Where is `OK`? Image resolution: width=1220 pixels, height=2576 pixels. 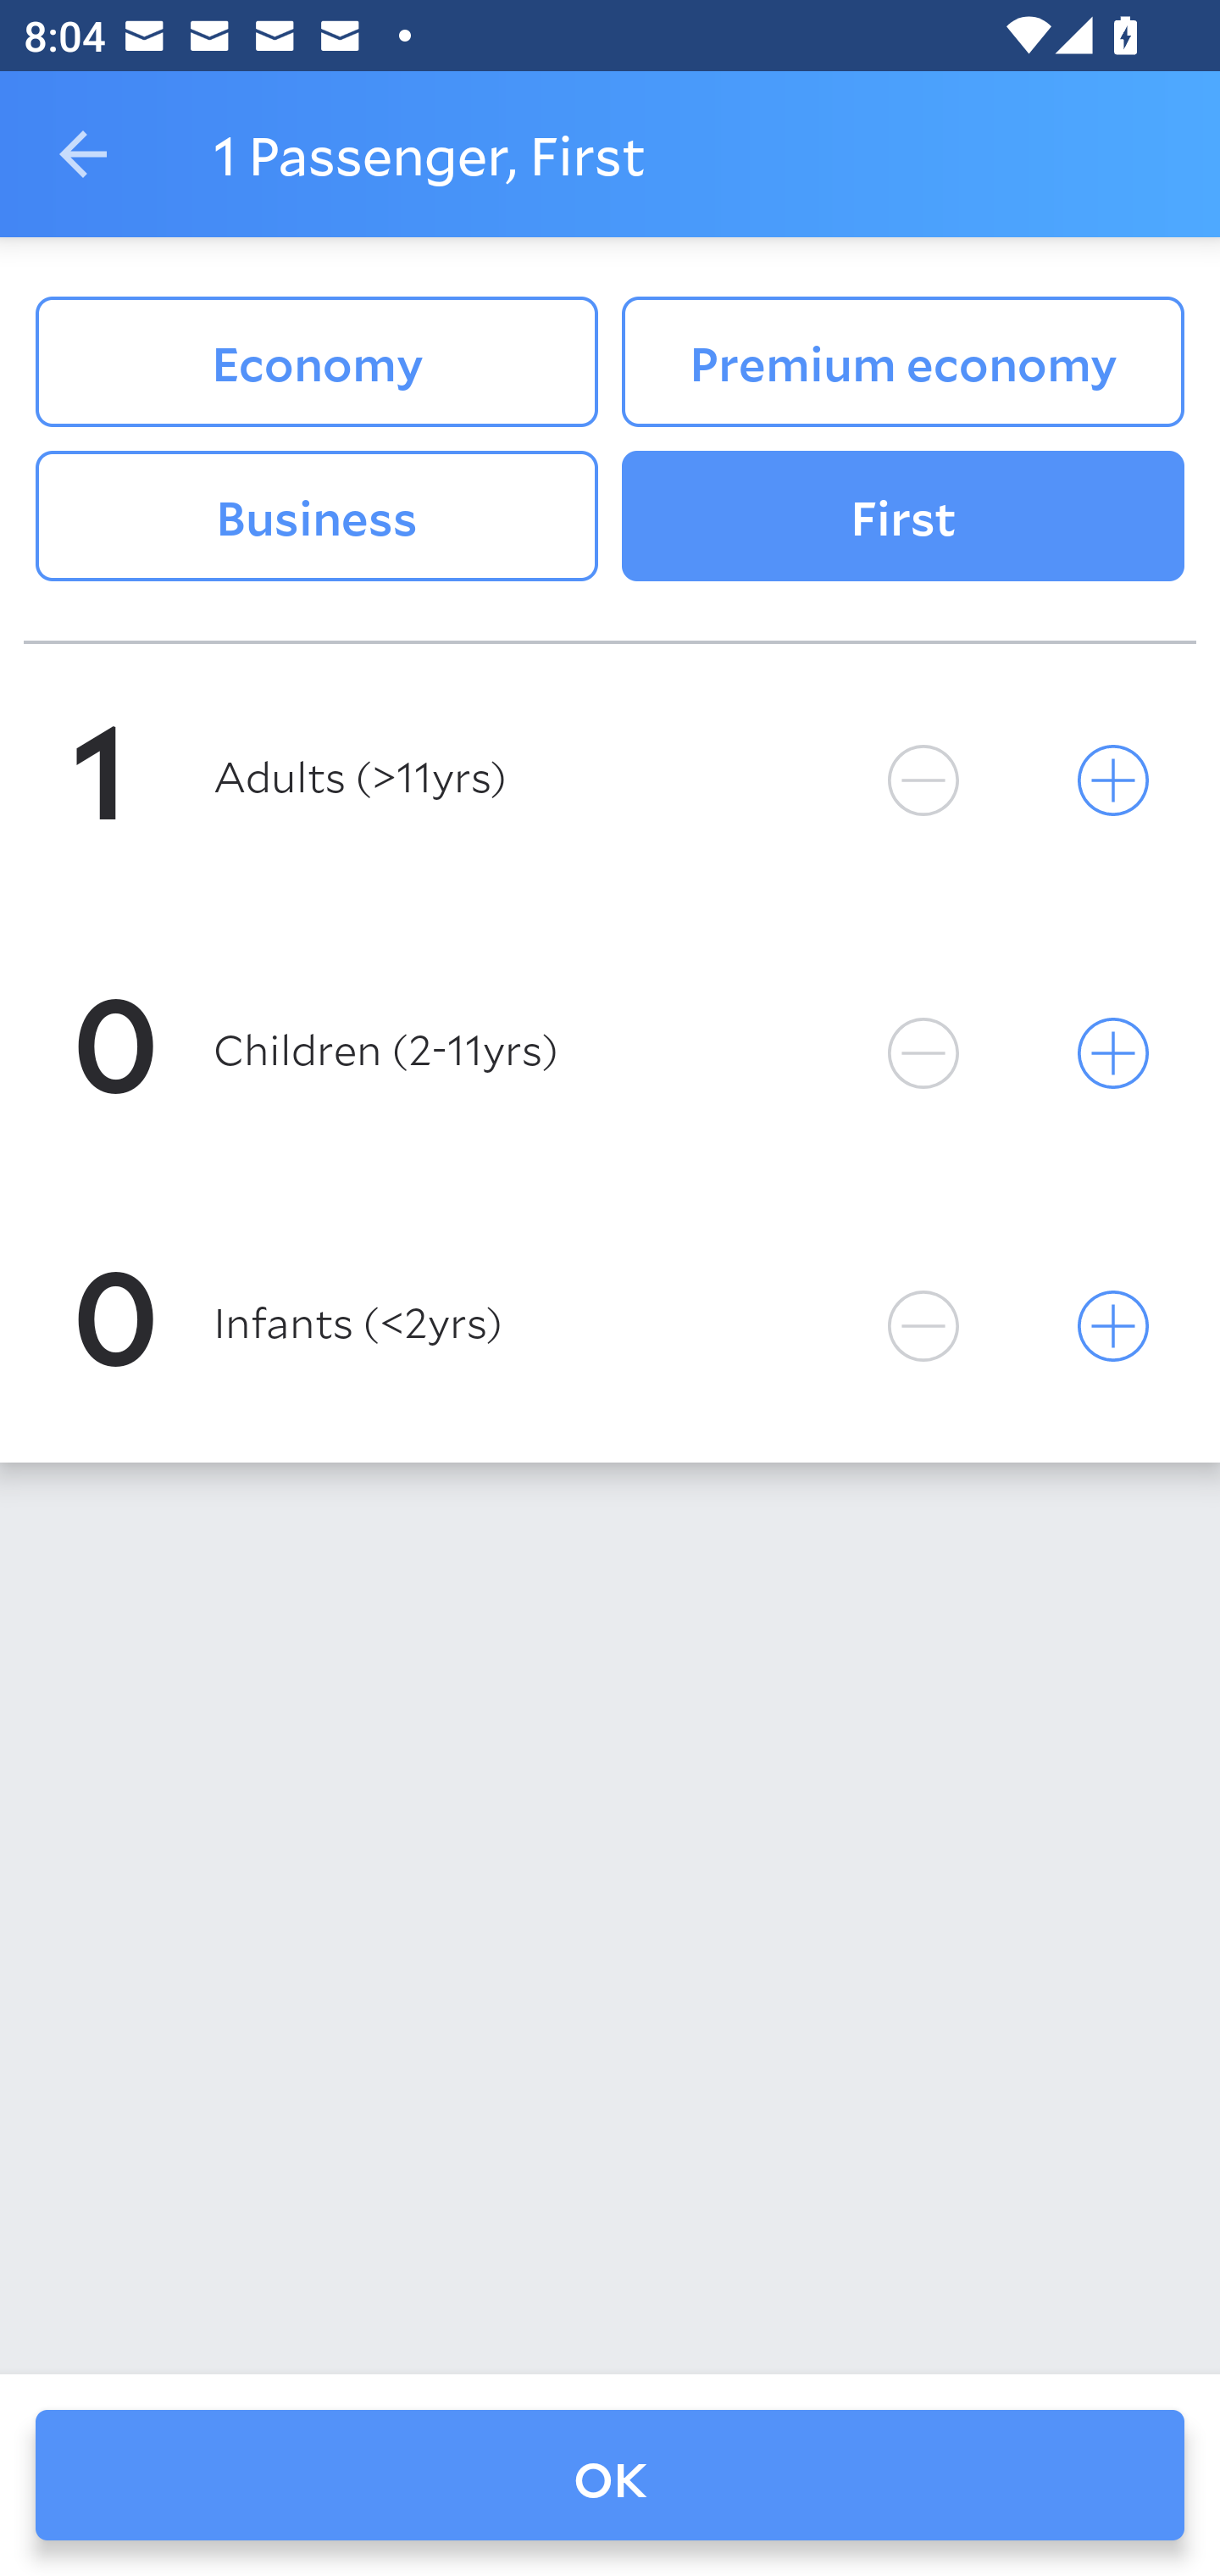 OK is located at coordinates (610, 2475).